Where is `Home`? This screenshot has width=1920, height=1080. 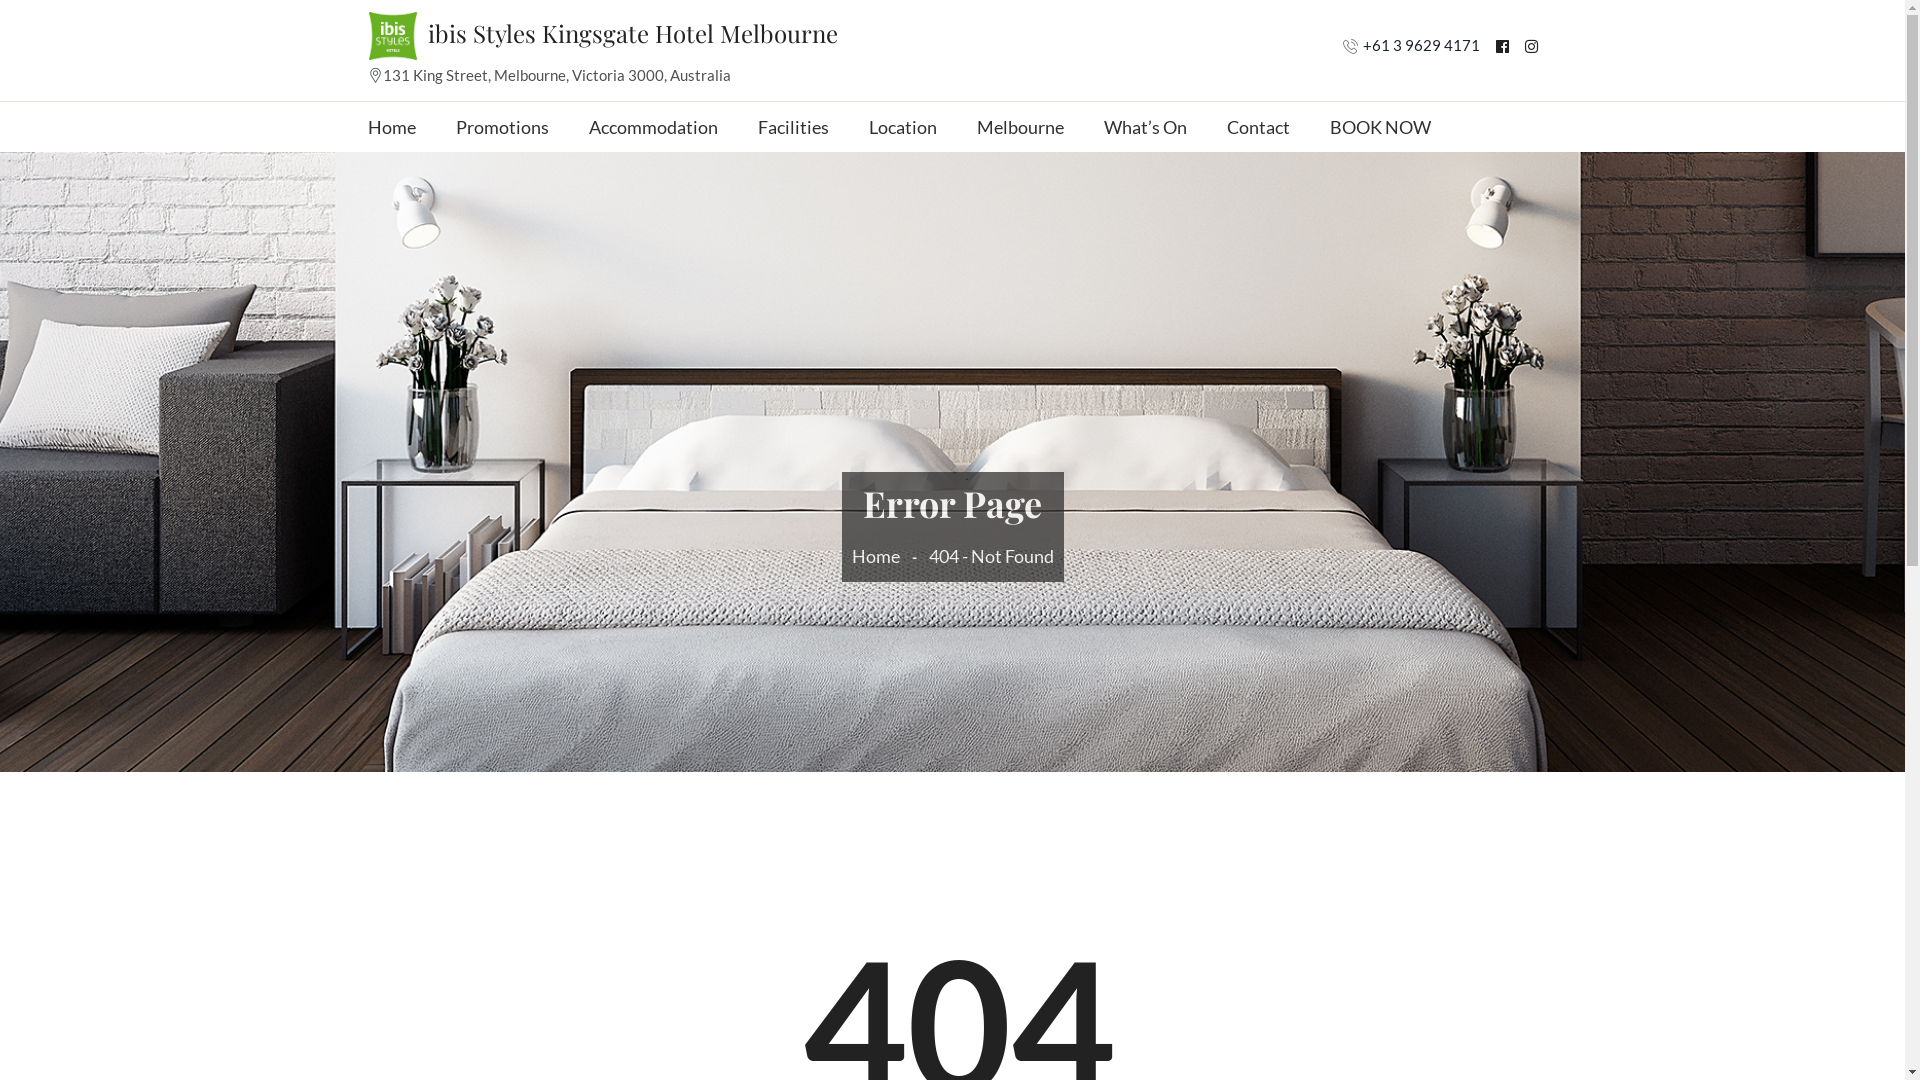 Home is located at coordinates (392, 127).